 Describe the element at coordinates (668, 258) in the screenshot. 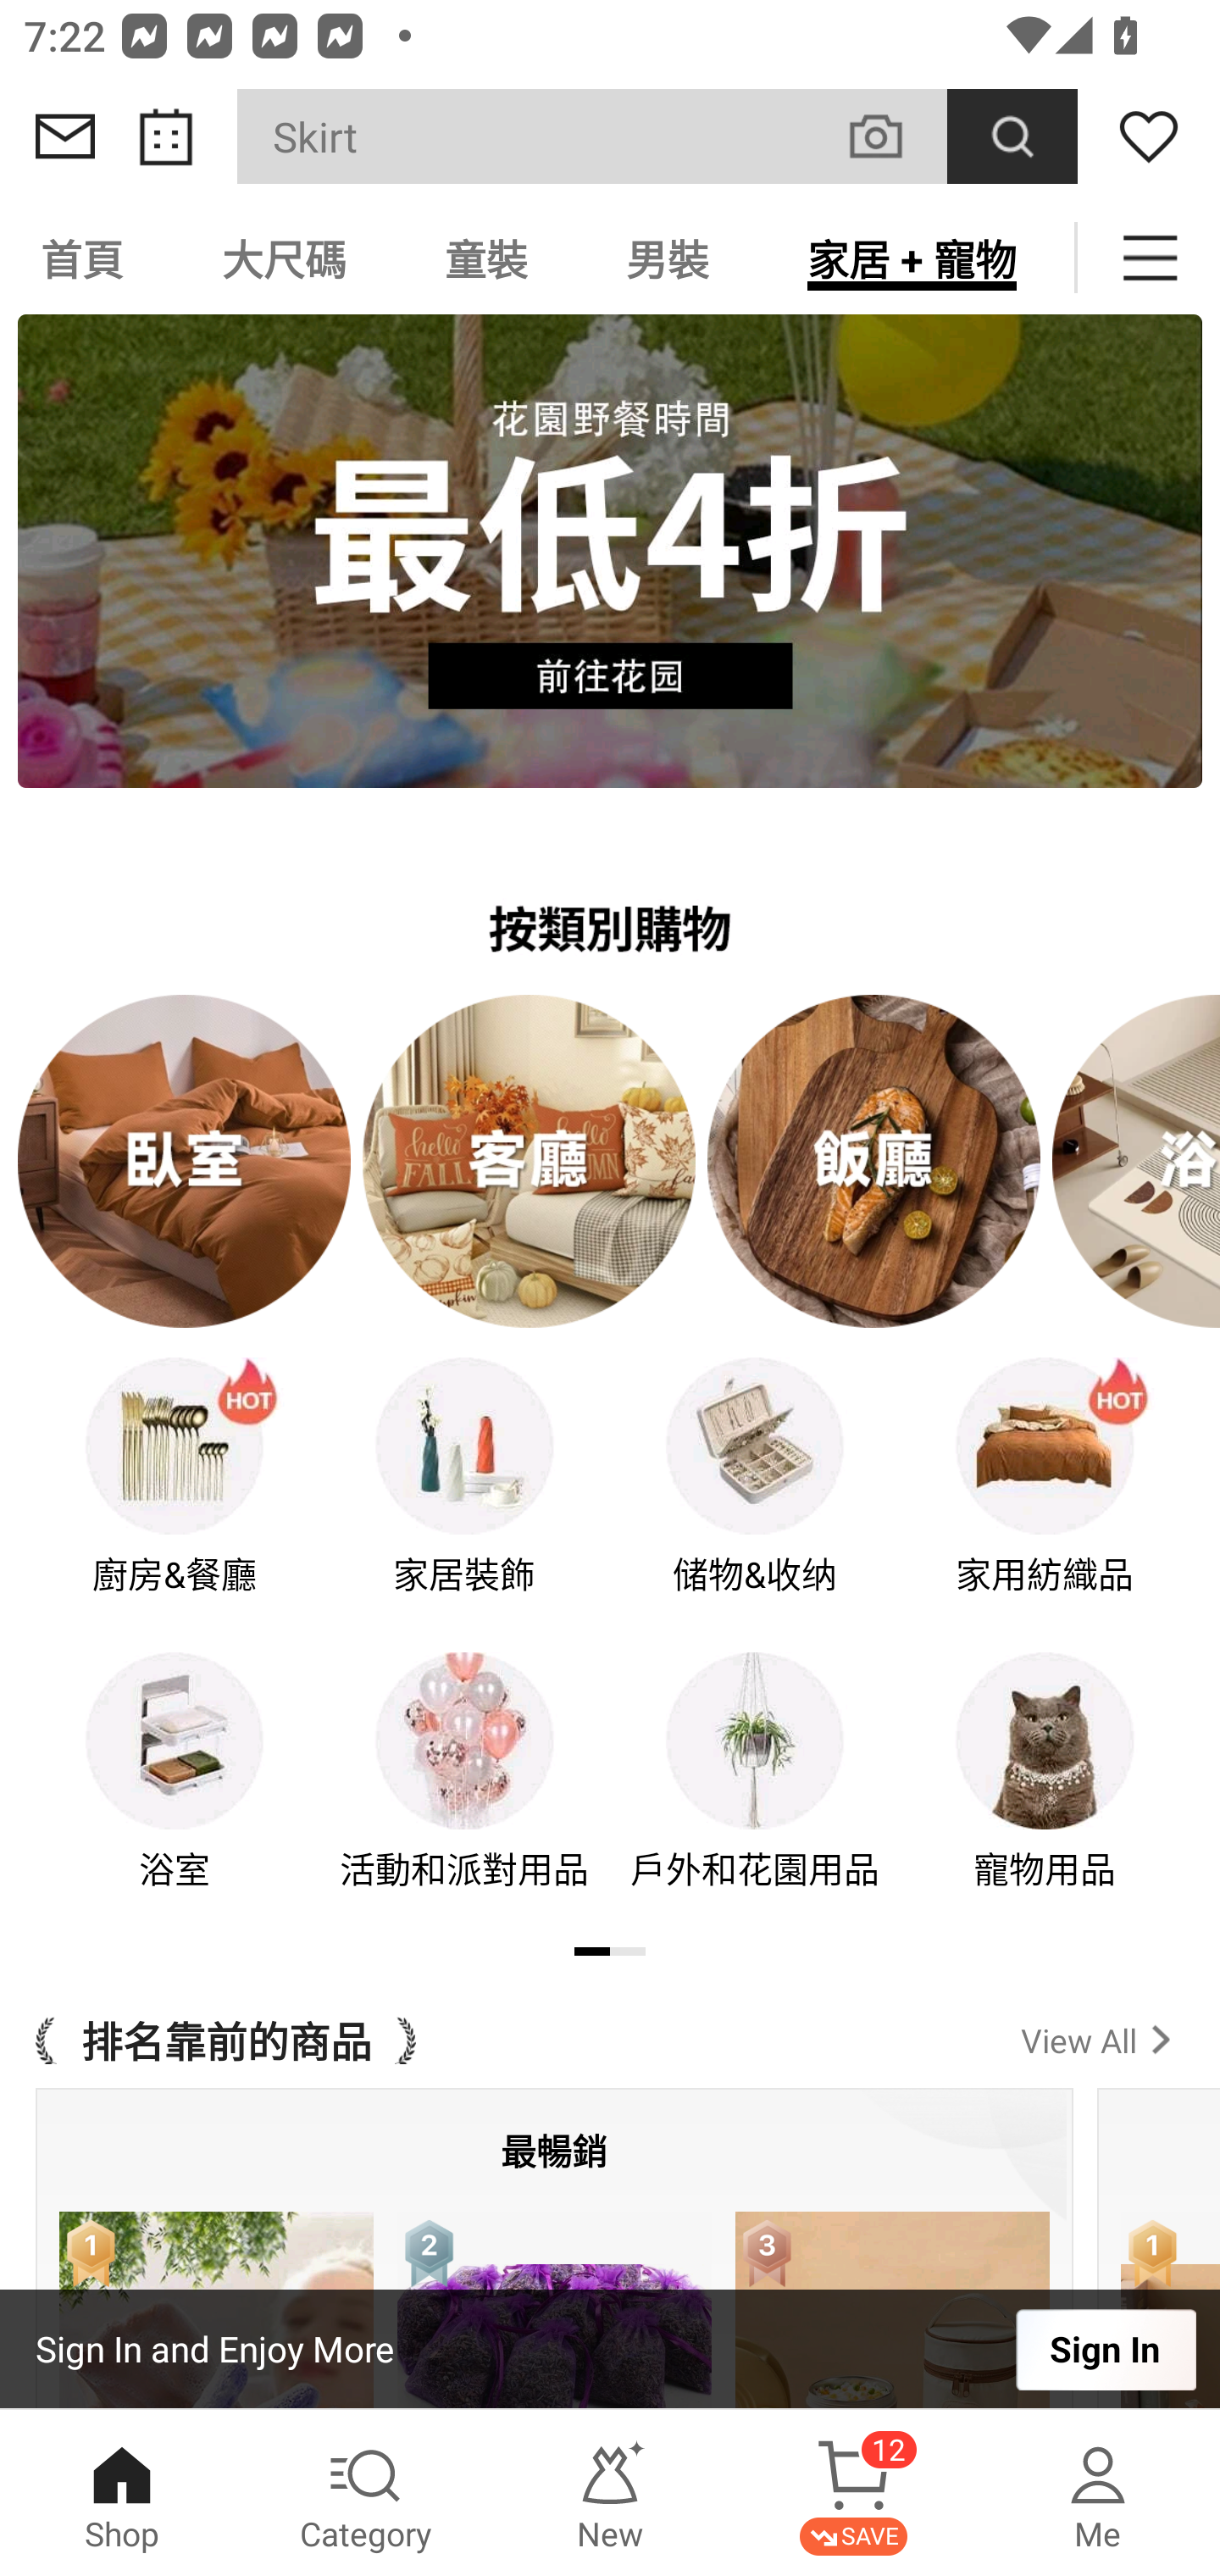

I see `男裝` at that location.